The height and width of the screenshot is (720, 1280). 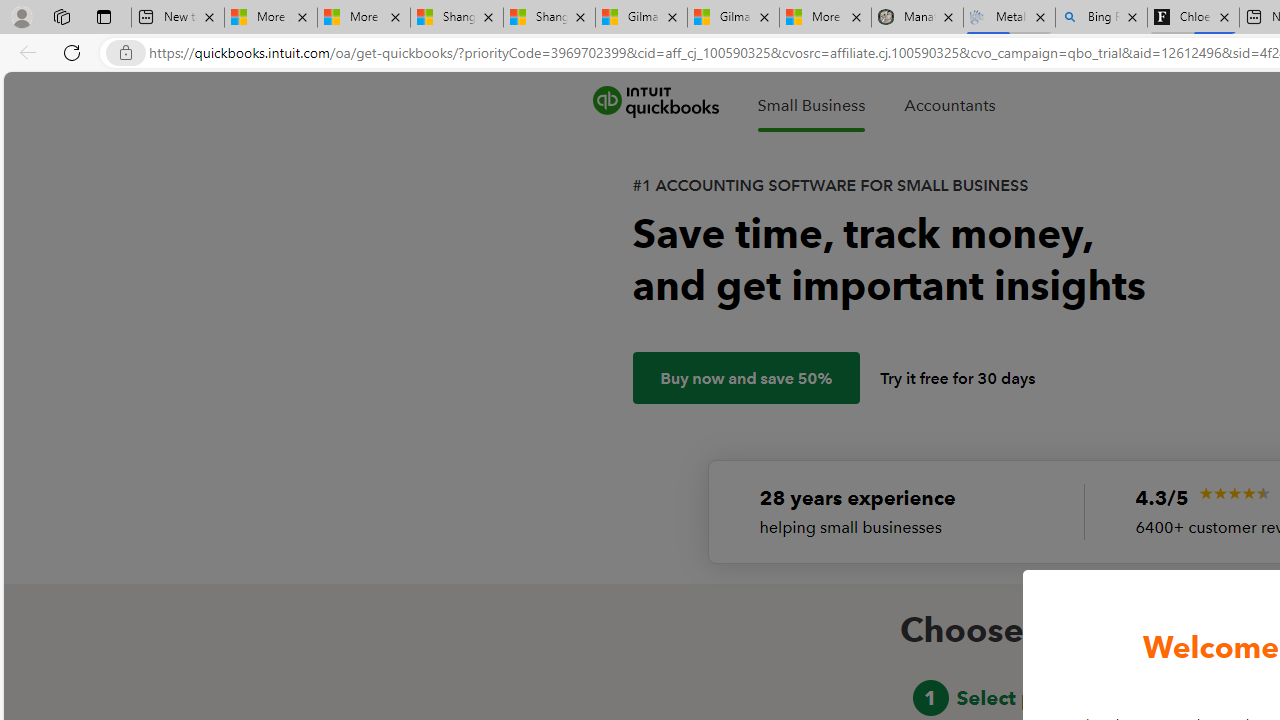 I want to click on Accountants, so click(x=949, y=105).